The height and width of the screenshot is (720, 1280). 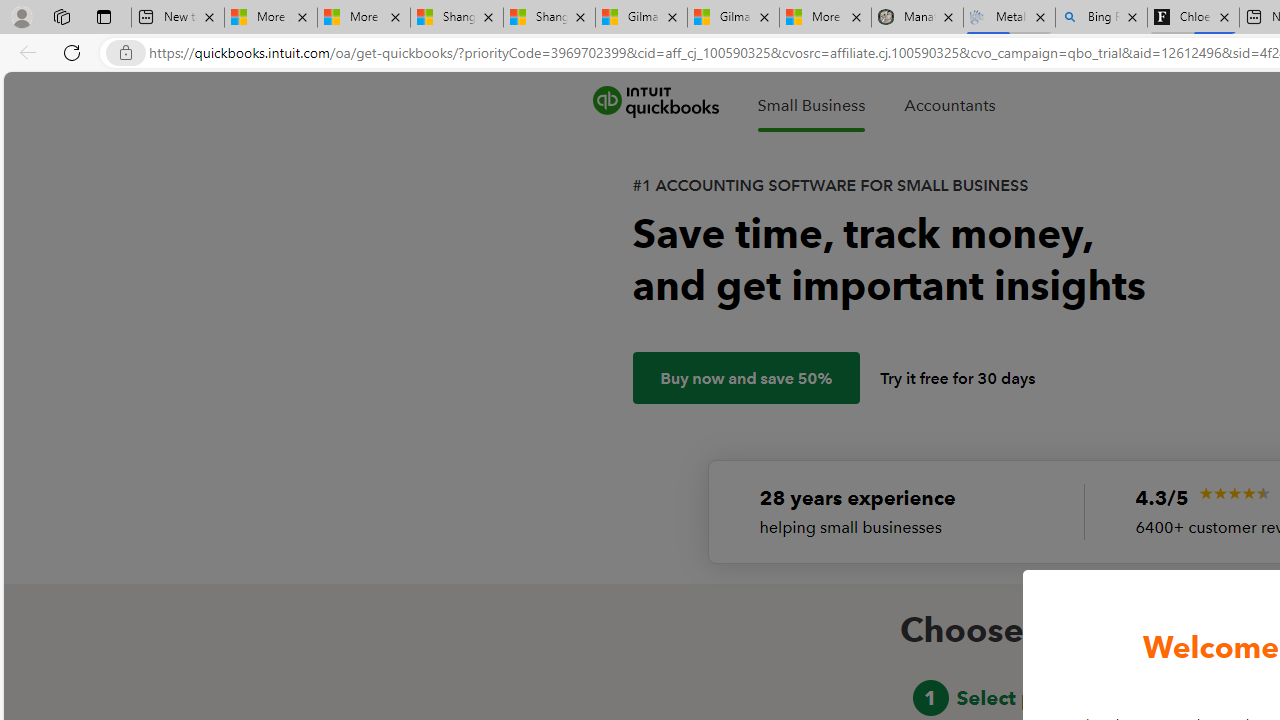 I want to click on Accountants, so click(x=949, y=105).